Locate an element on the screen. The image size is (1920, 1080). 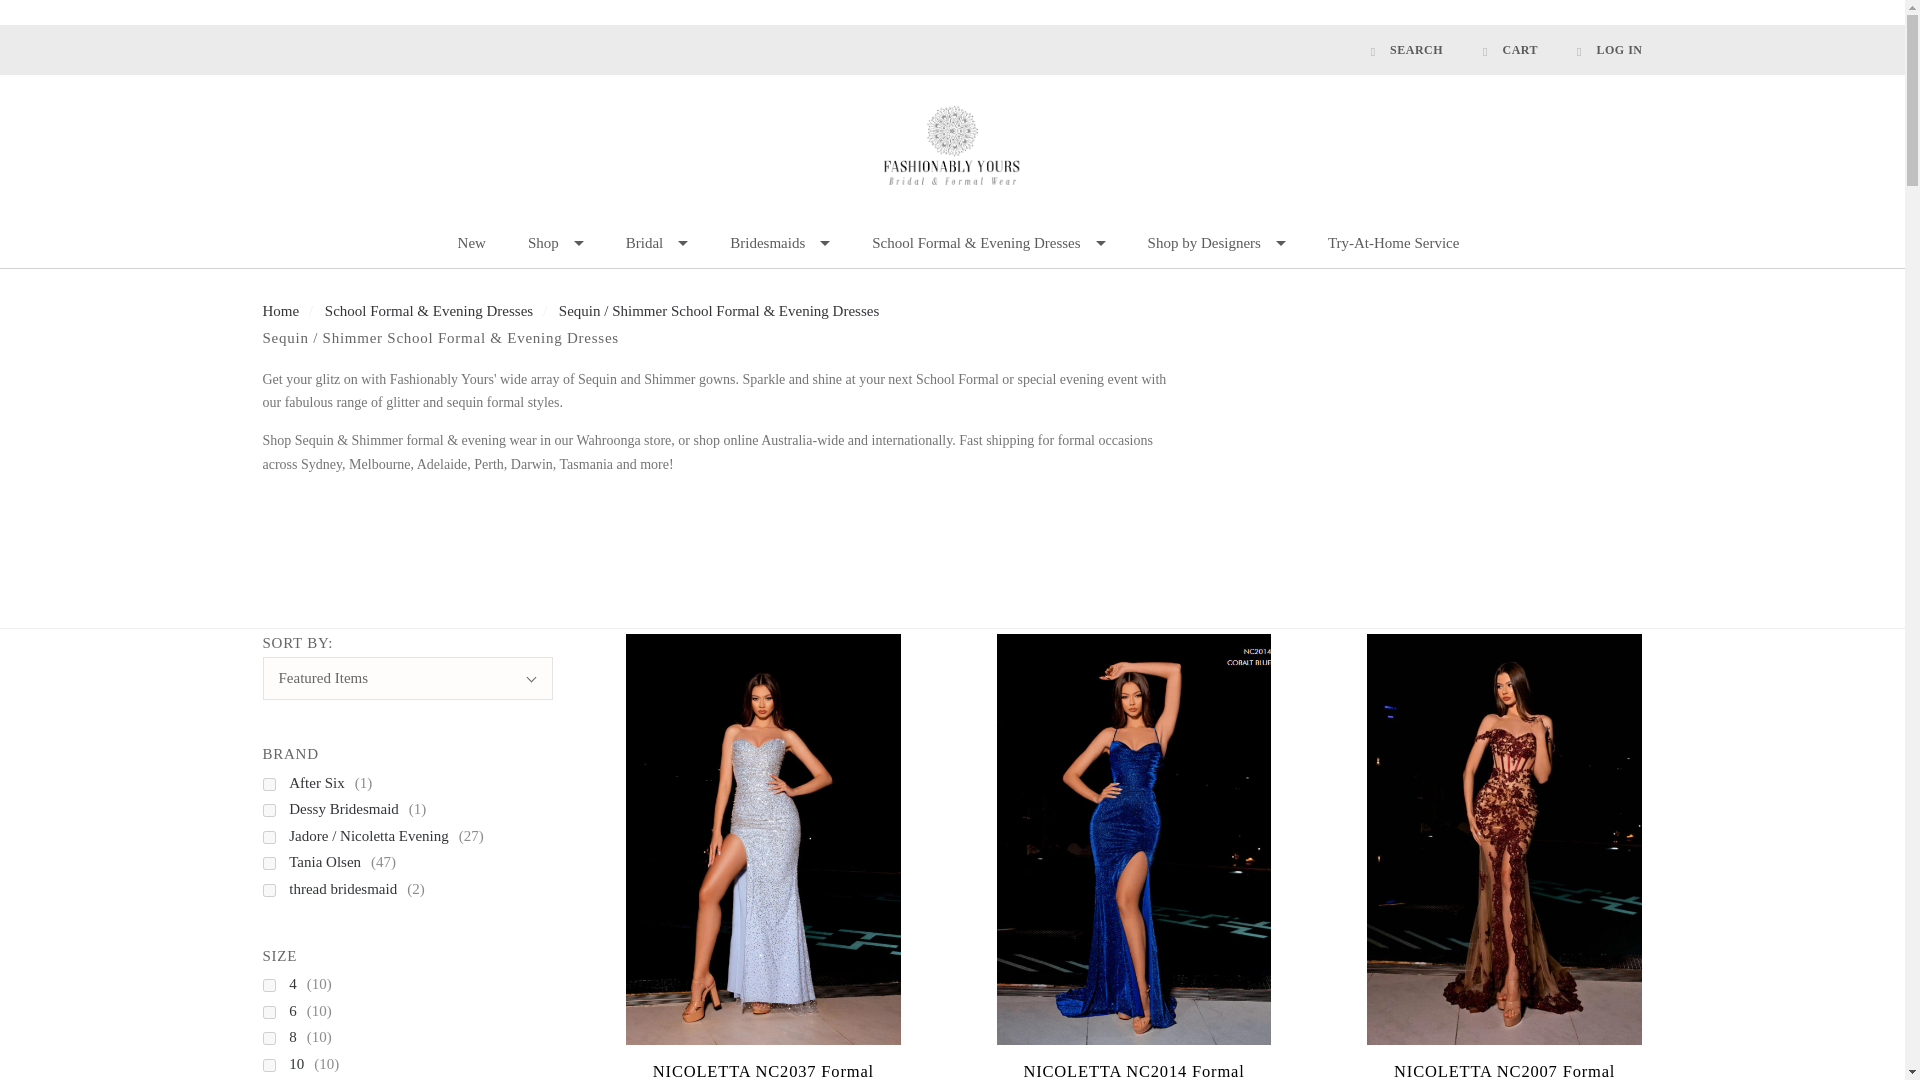
New is located at coordinates (472, 244).